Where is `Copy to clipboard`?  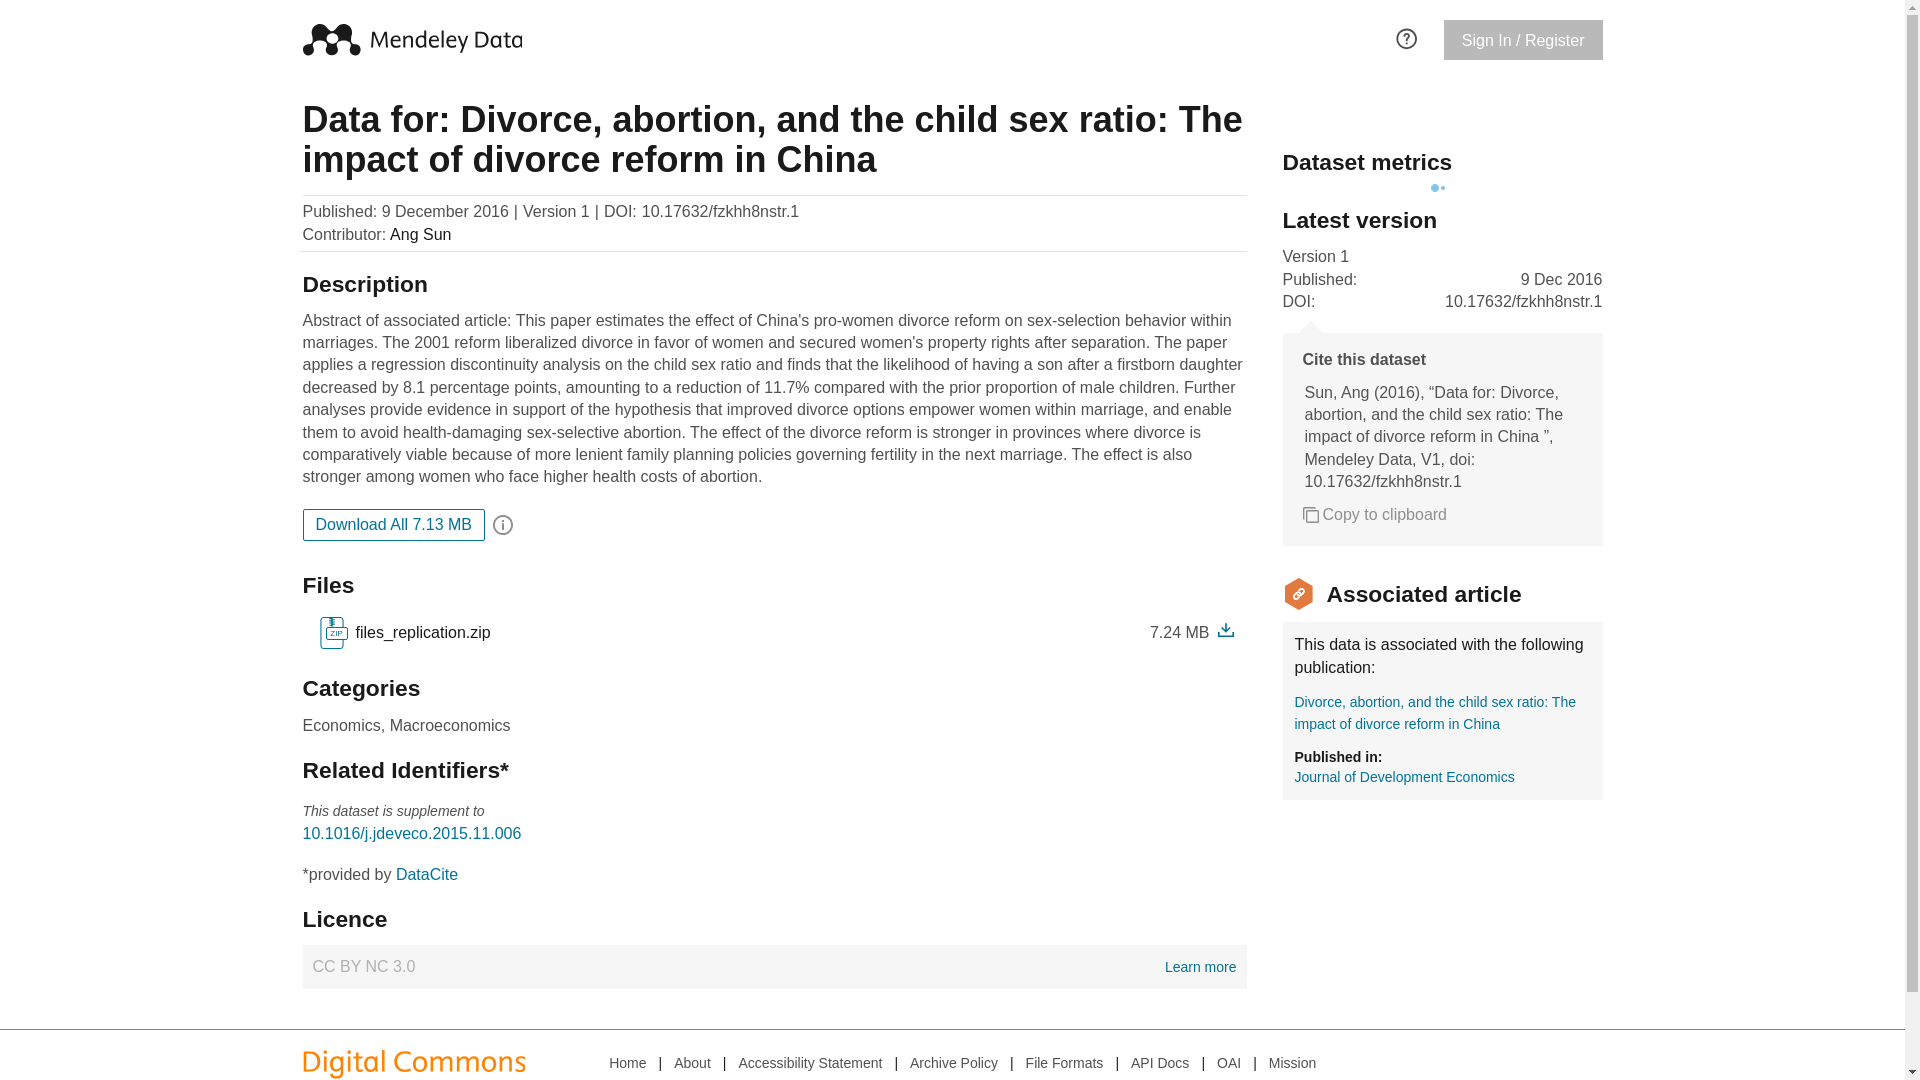
Copy to clipboard is located at coordinates (1374, 514).